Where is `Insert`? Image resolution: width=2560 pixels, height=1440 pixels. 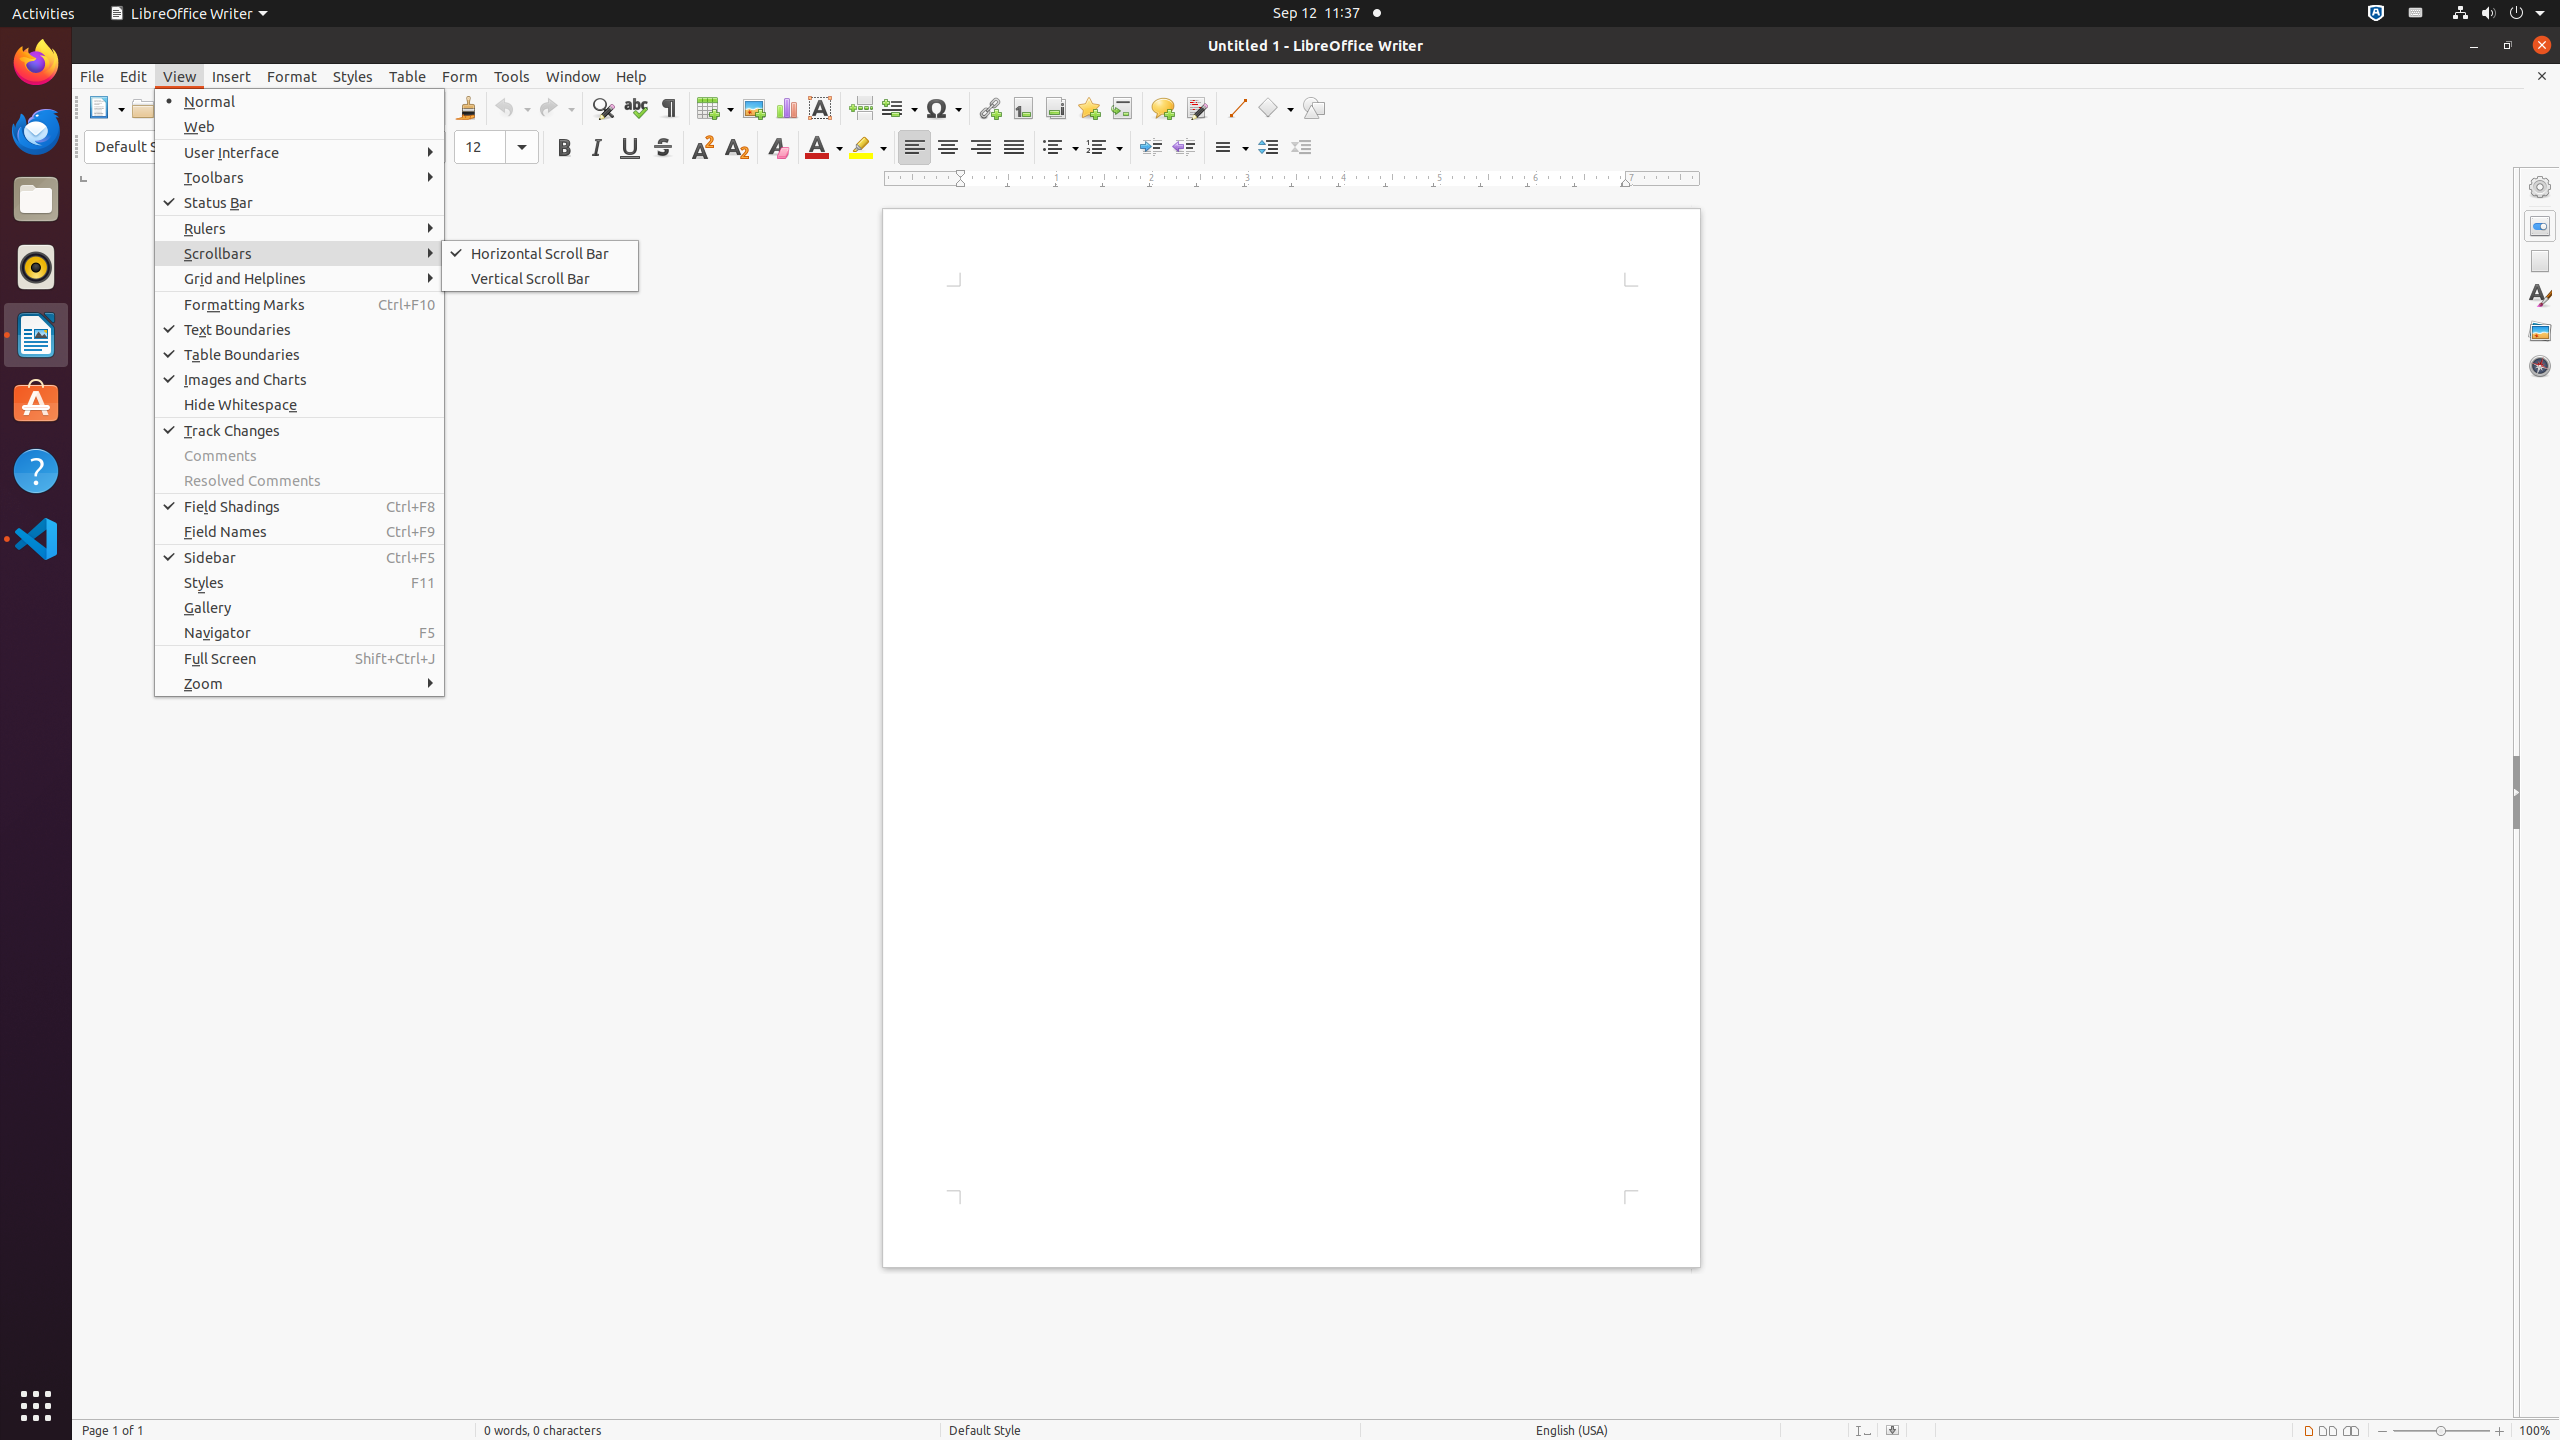 Insert is located at coordinates (232, 76).